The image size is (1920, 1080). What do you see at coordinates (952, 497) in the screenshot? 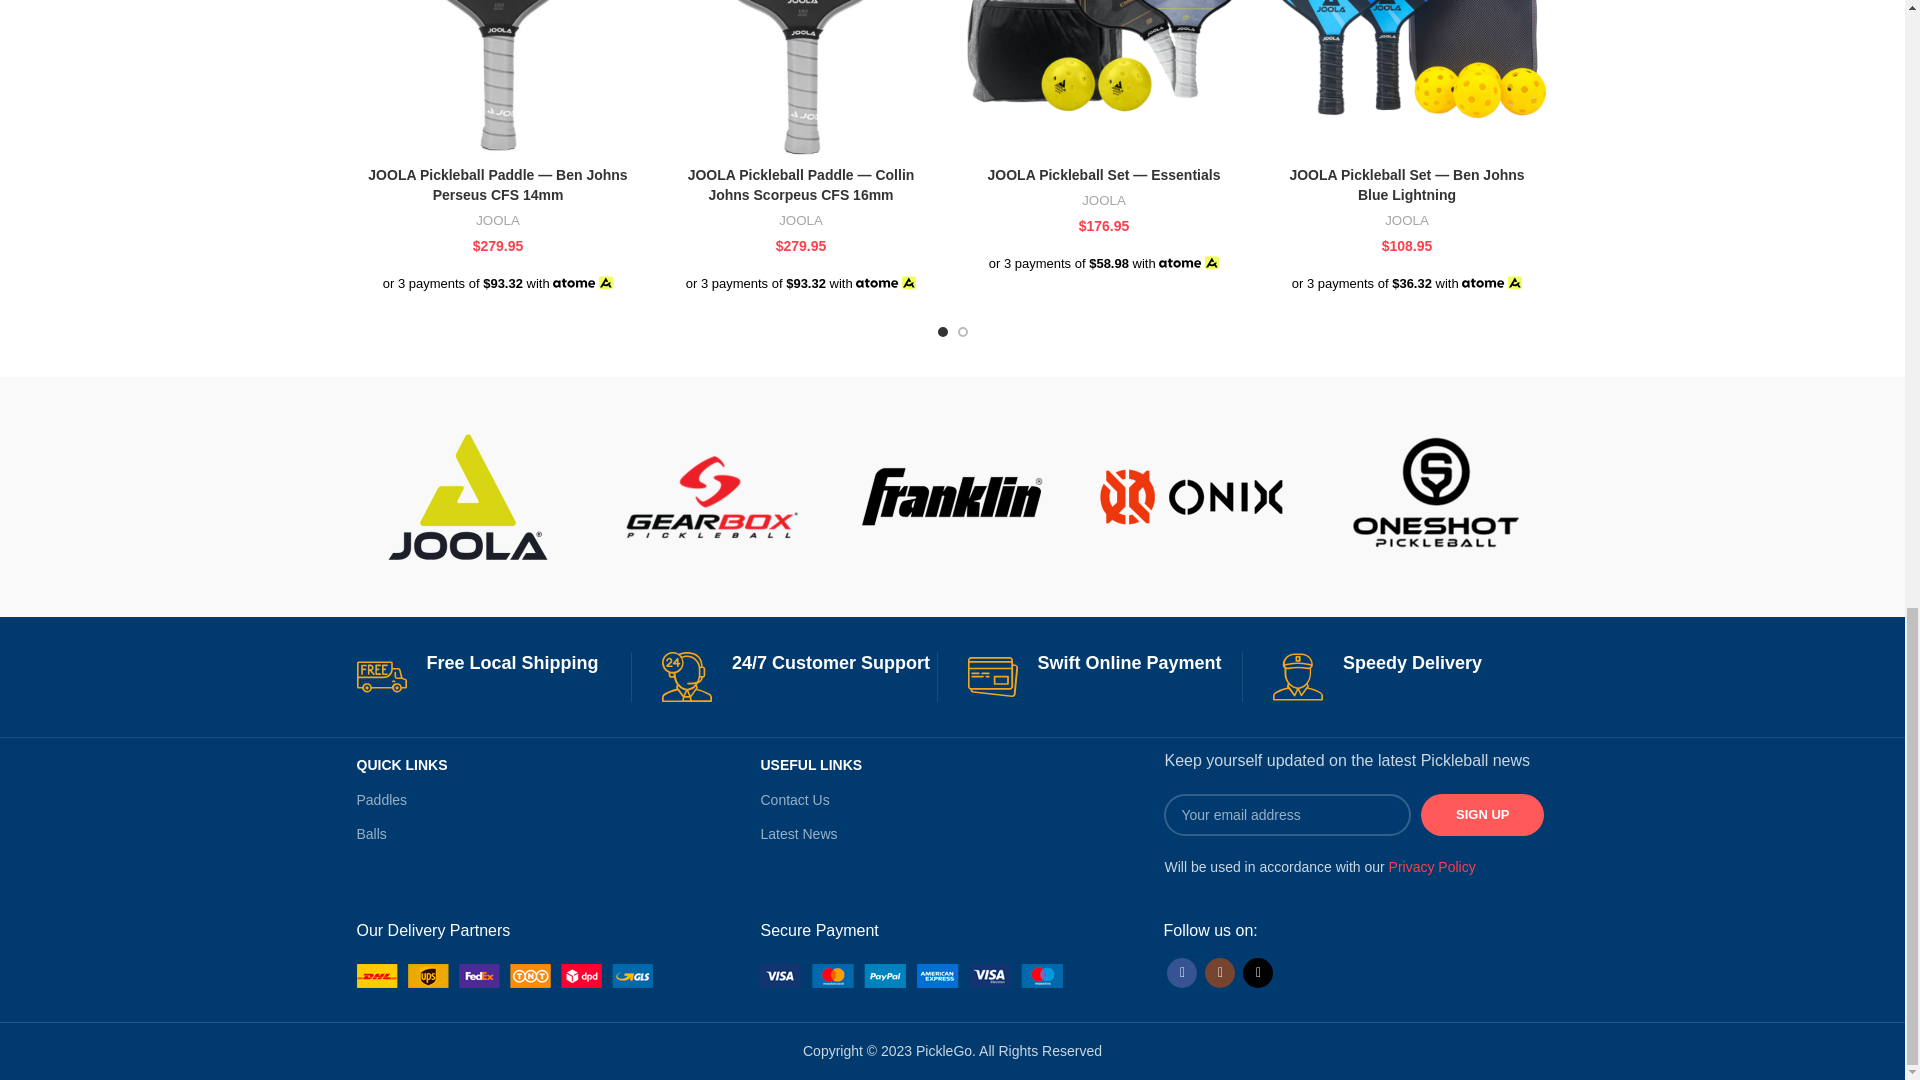
I see `franklin-logo` at bounding box center [952, 497].